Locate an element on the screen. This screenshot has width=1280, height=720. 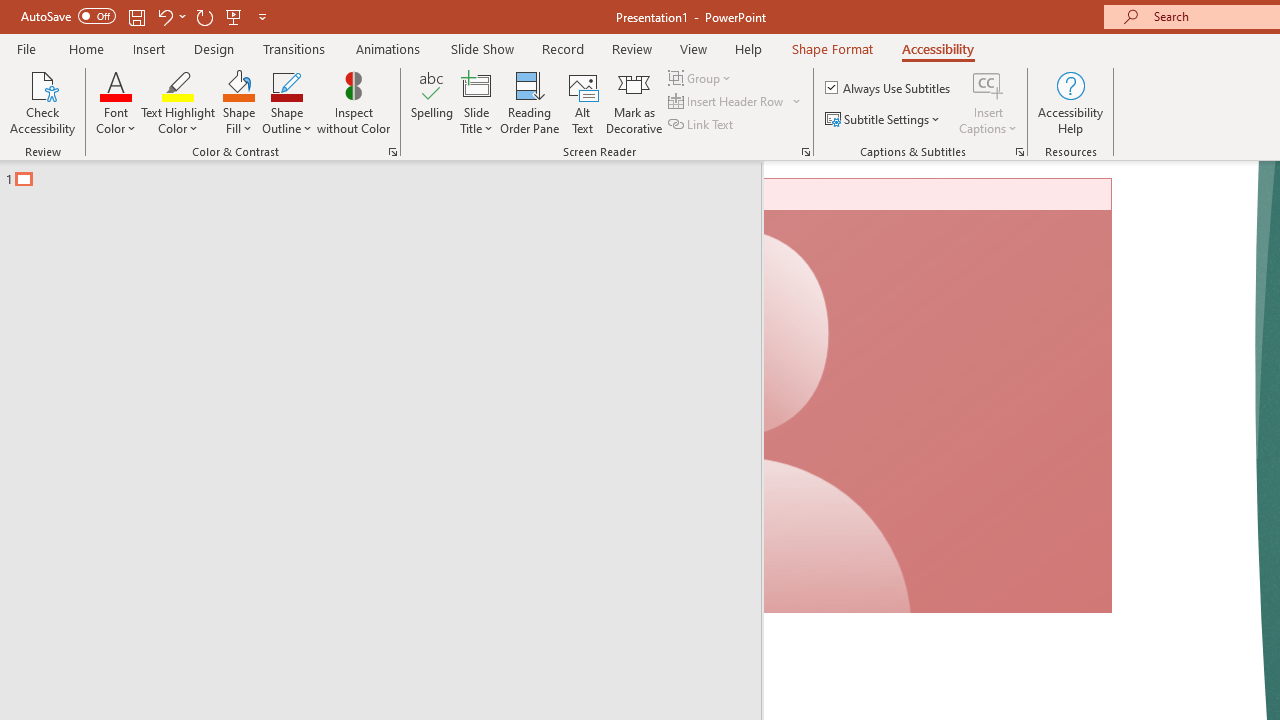
Shape Outline Blue, Accent 1 is located at coordinates (286, 84).